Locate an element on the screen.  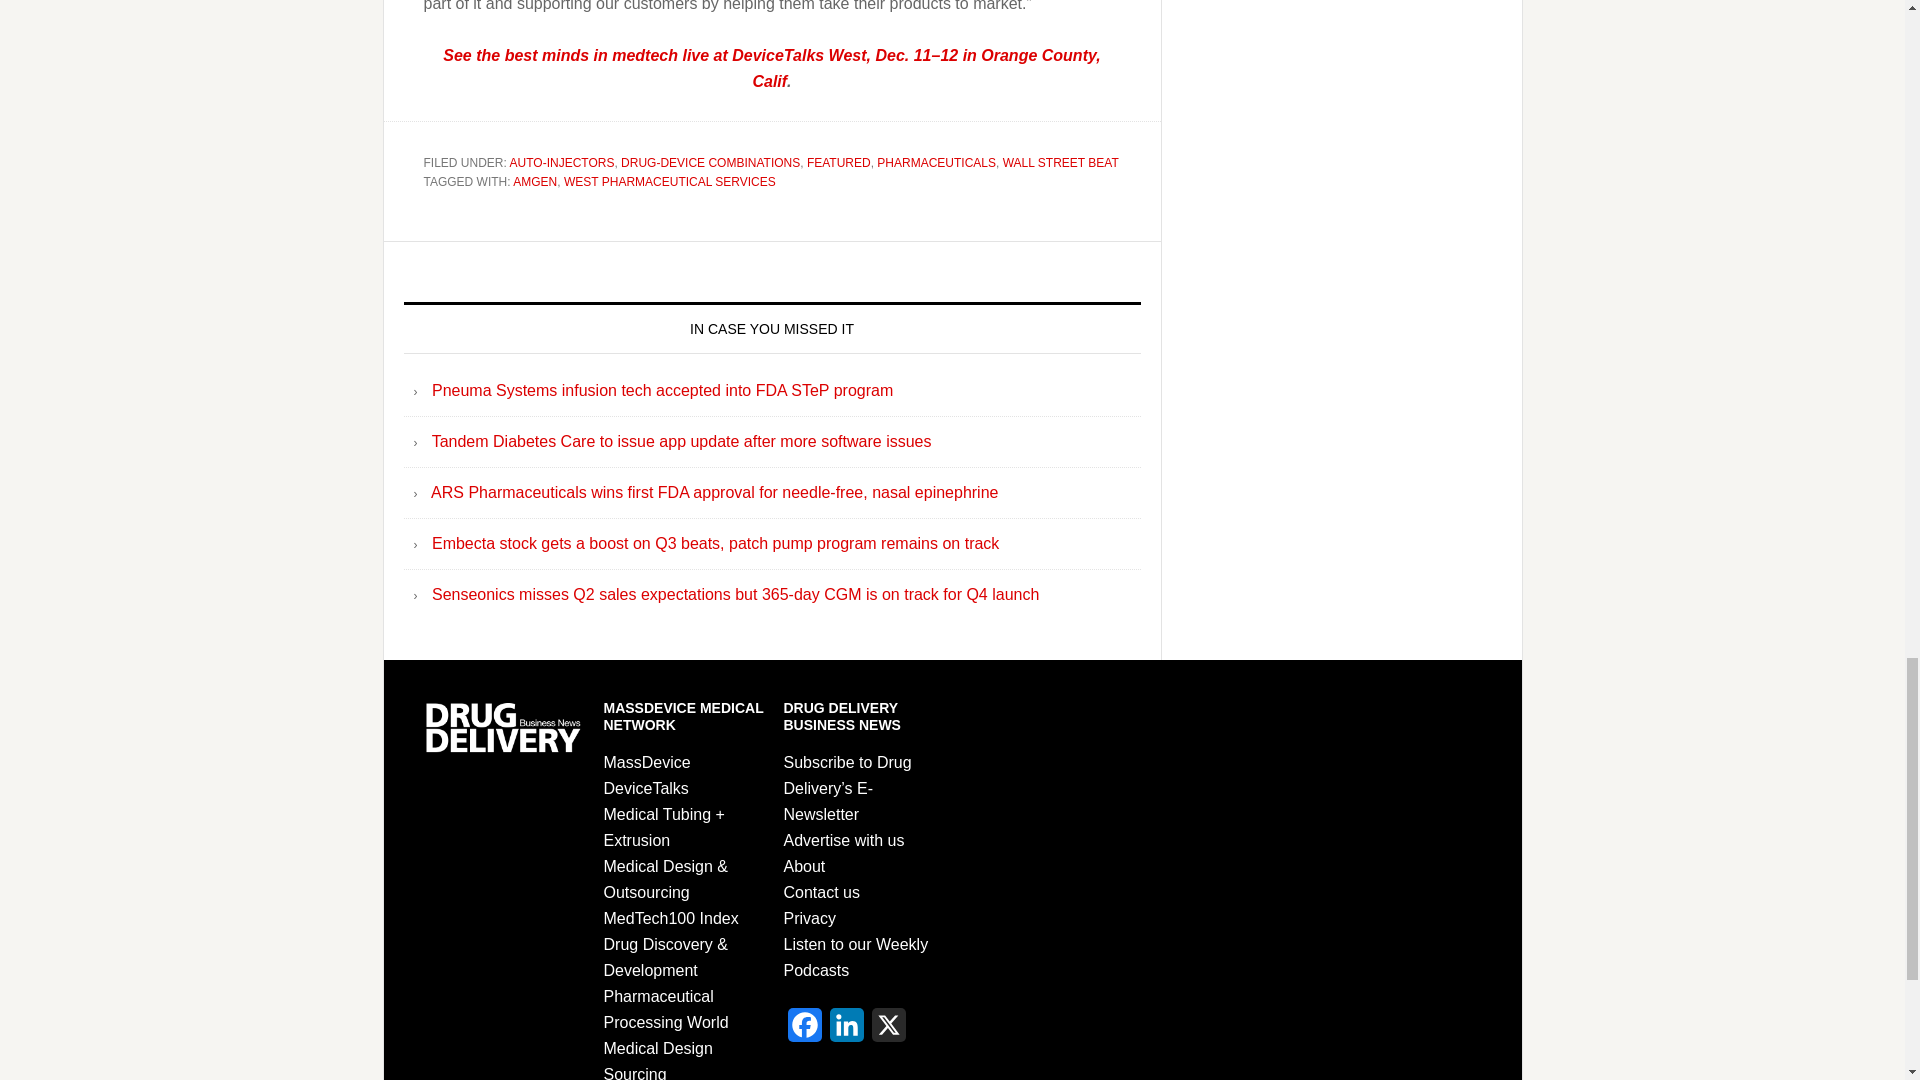
FEATURED is located at coordinates (838, 162).